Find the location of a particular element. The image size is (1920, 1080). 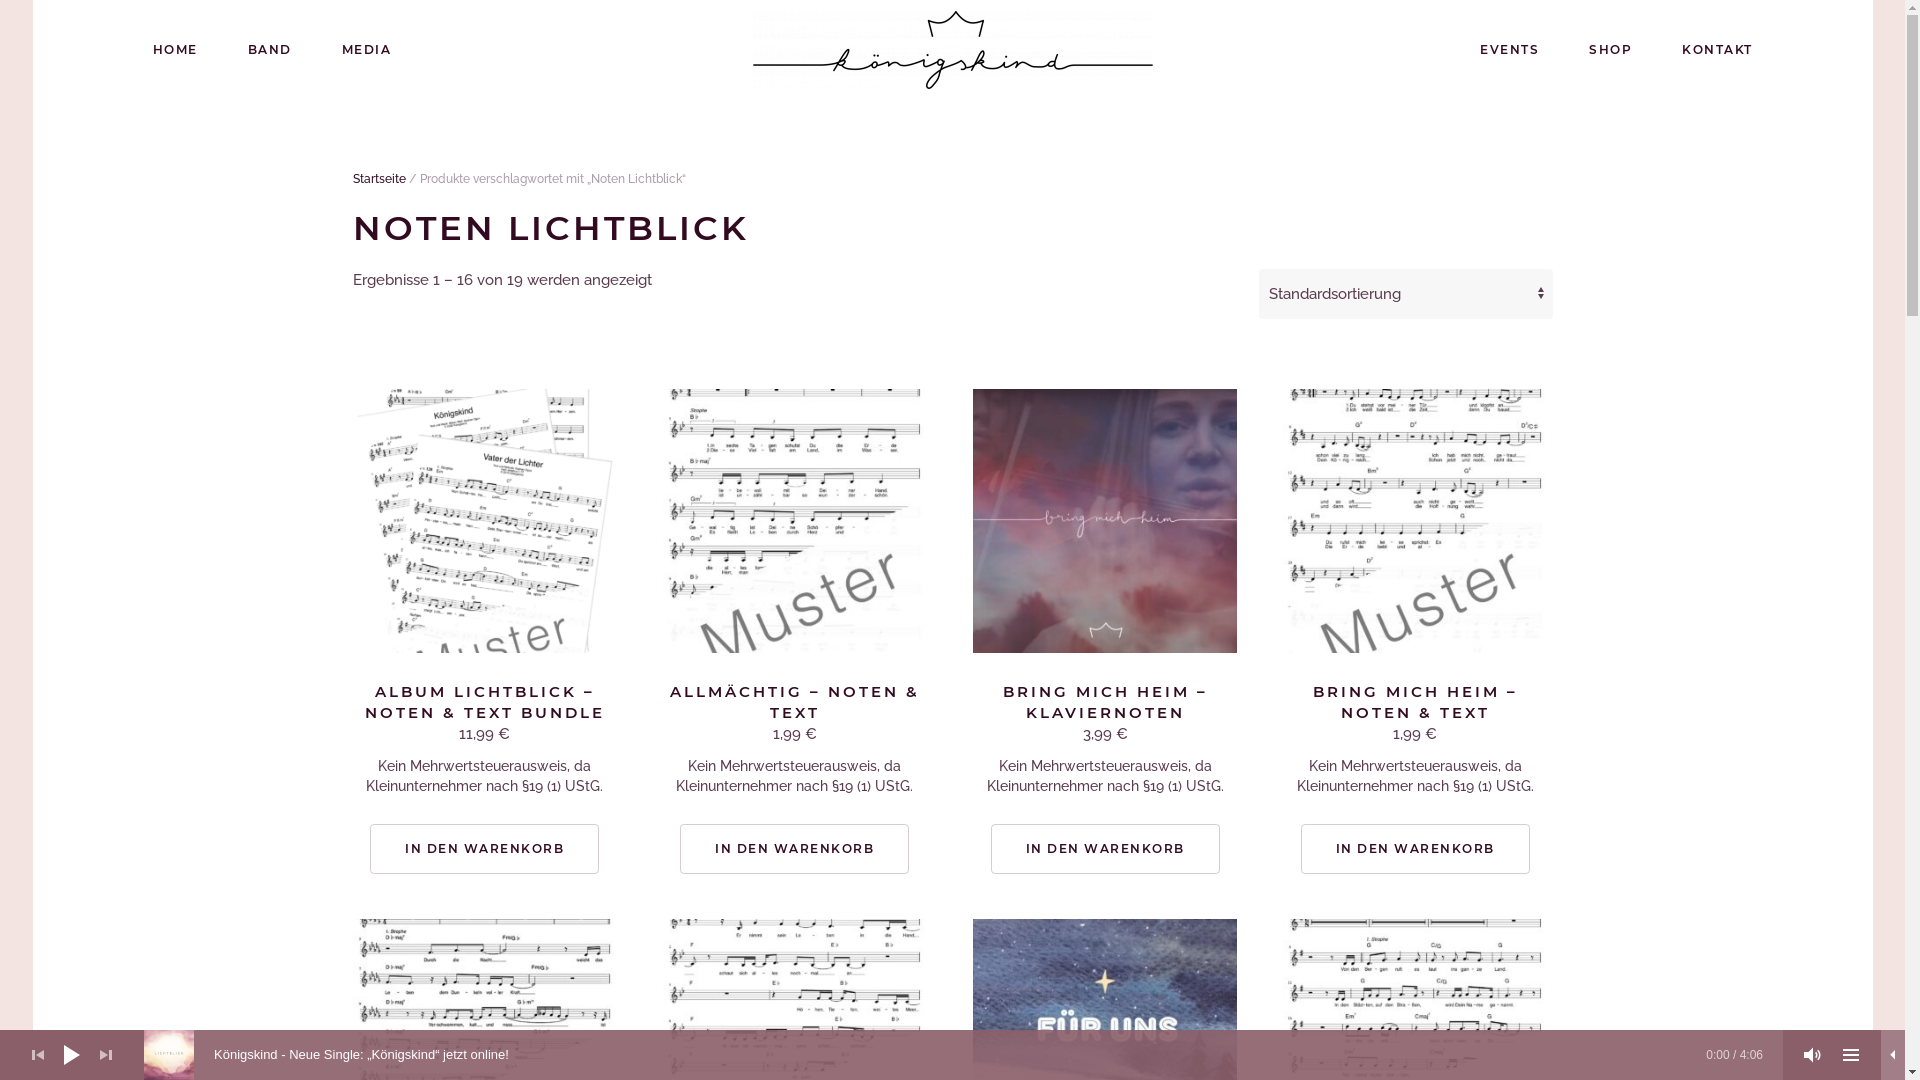

Toggle Playlist is located at coordinates (1851, 1055).